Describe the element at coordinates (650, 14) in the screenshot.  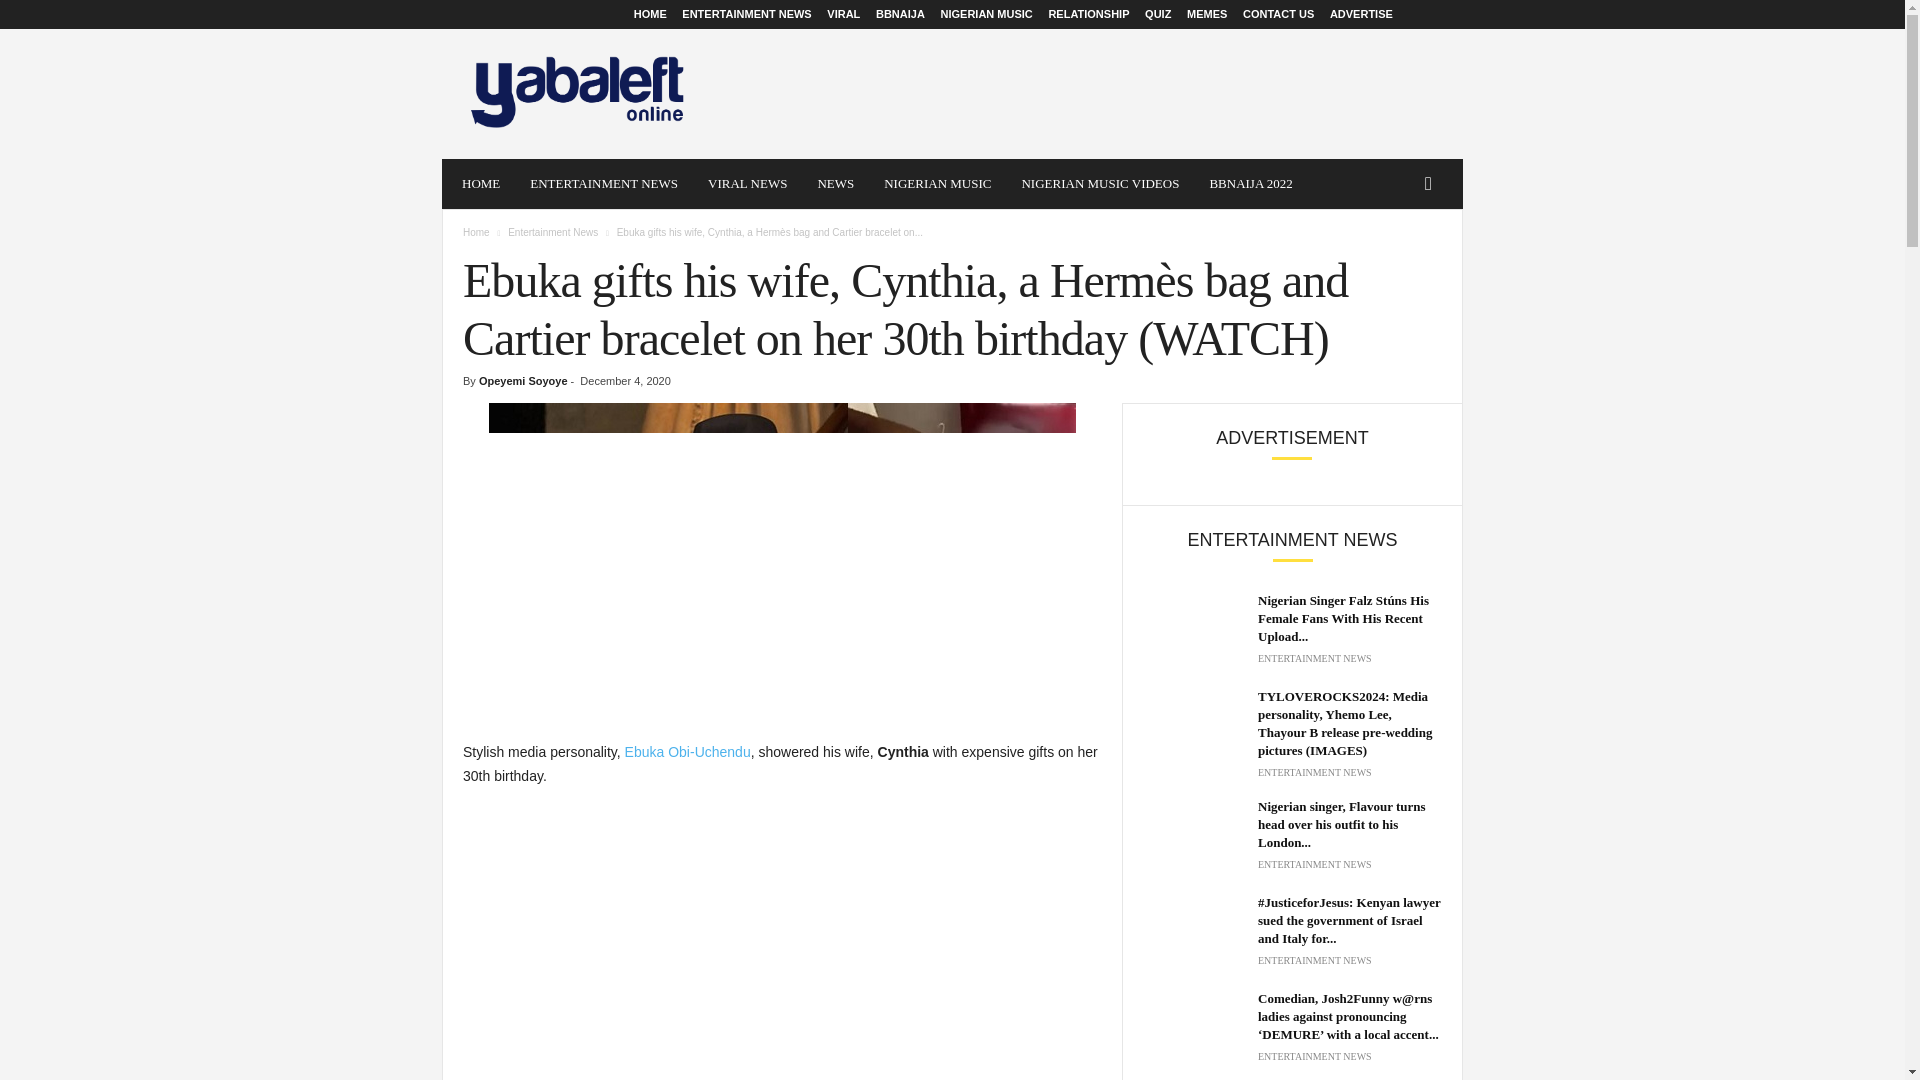
I see `HOME` at that location.